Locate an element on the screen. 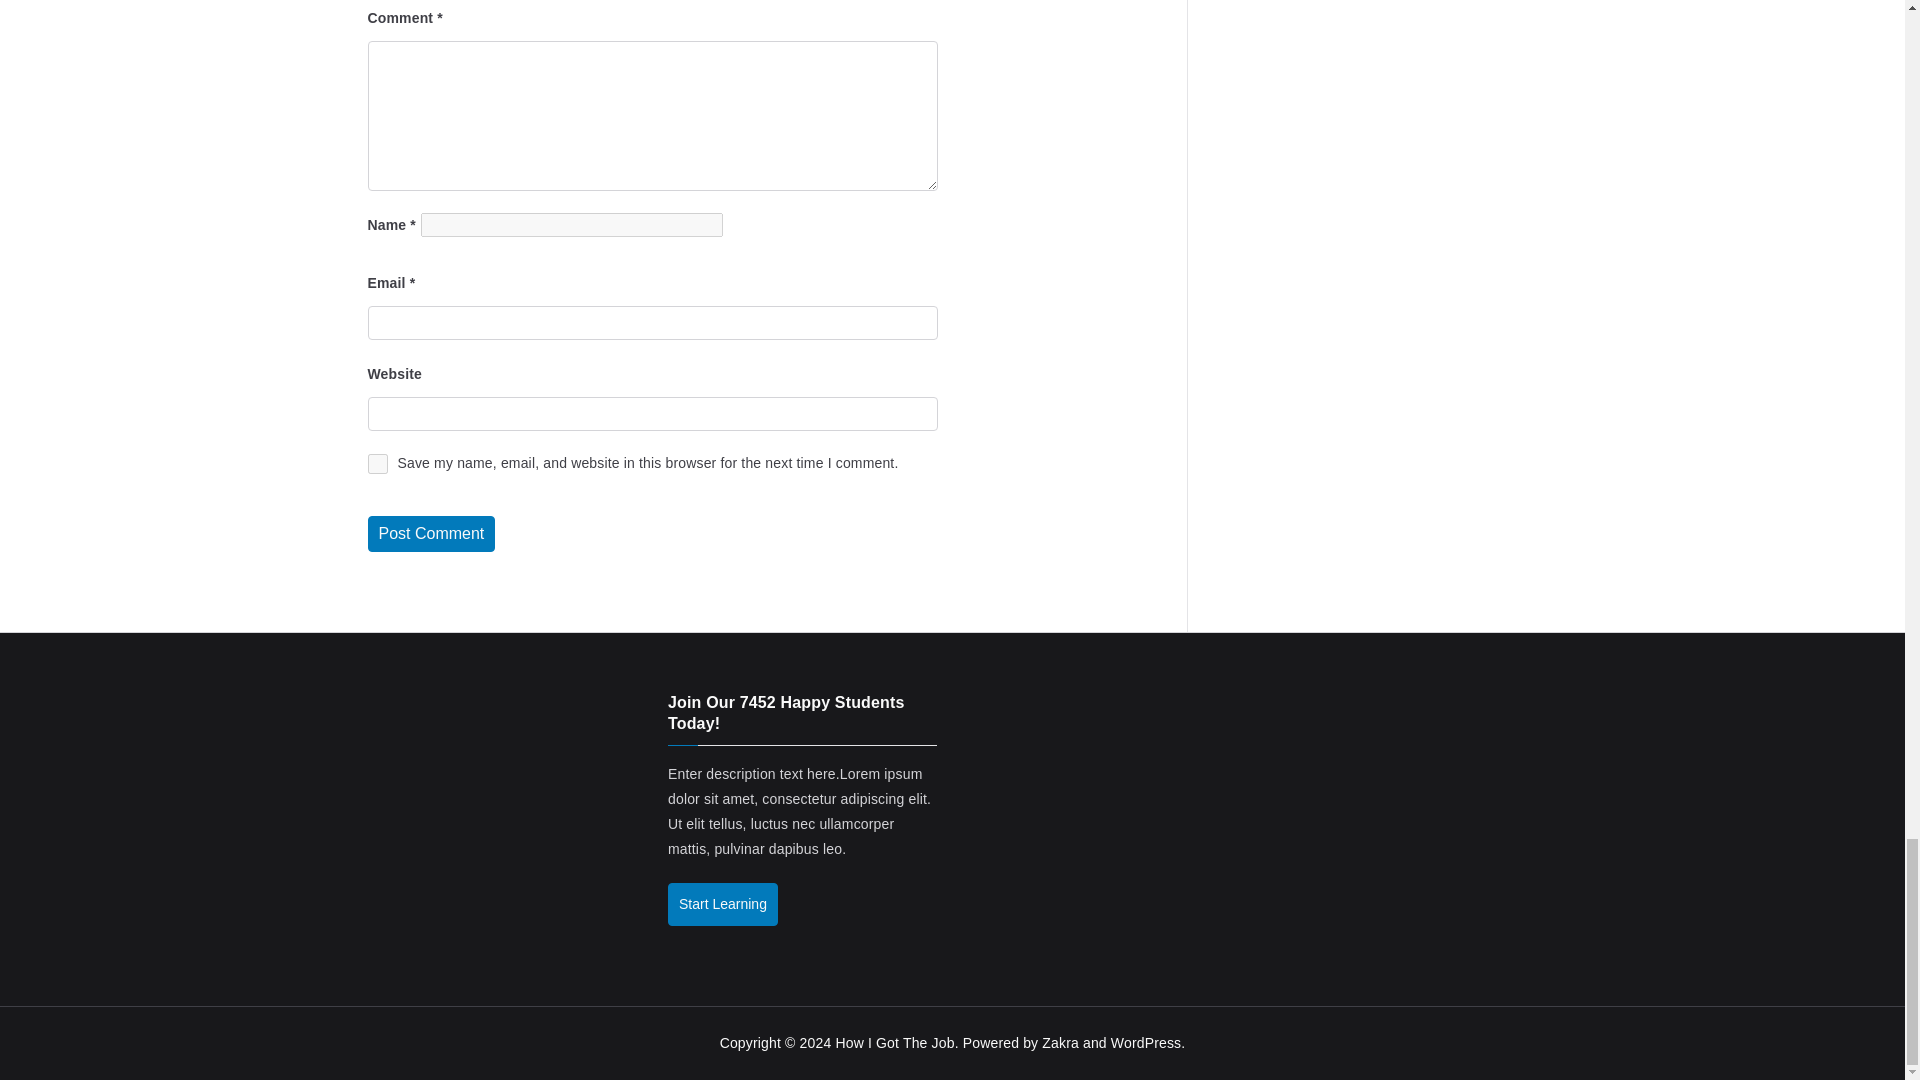  Start Learning is located at coordinates (722, 904).